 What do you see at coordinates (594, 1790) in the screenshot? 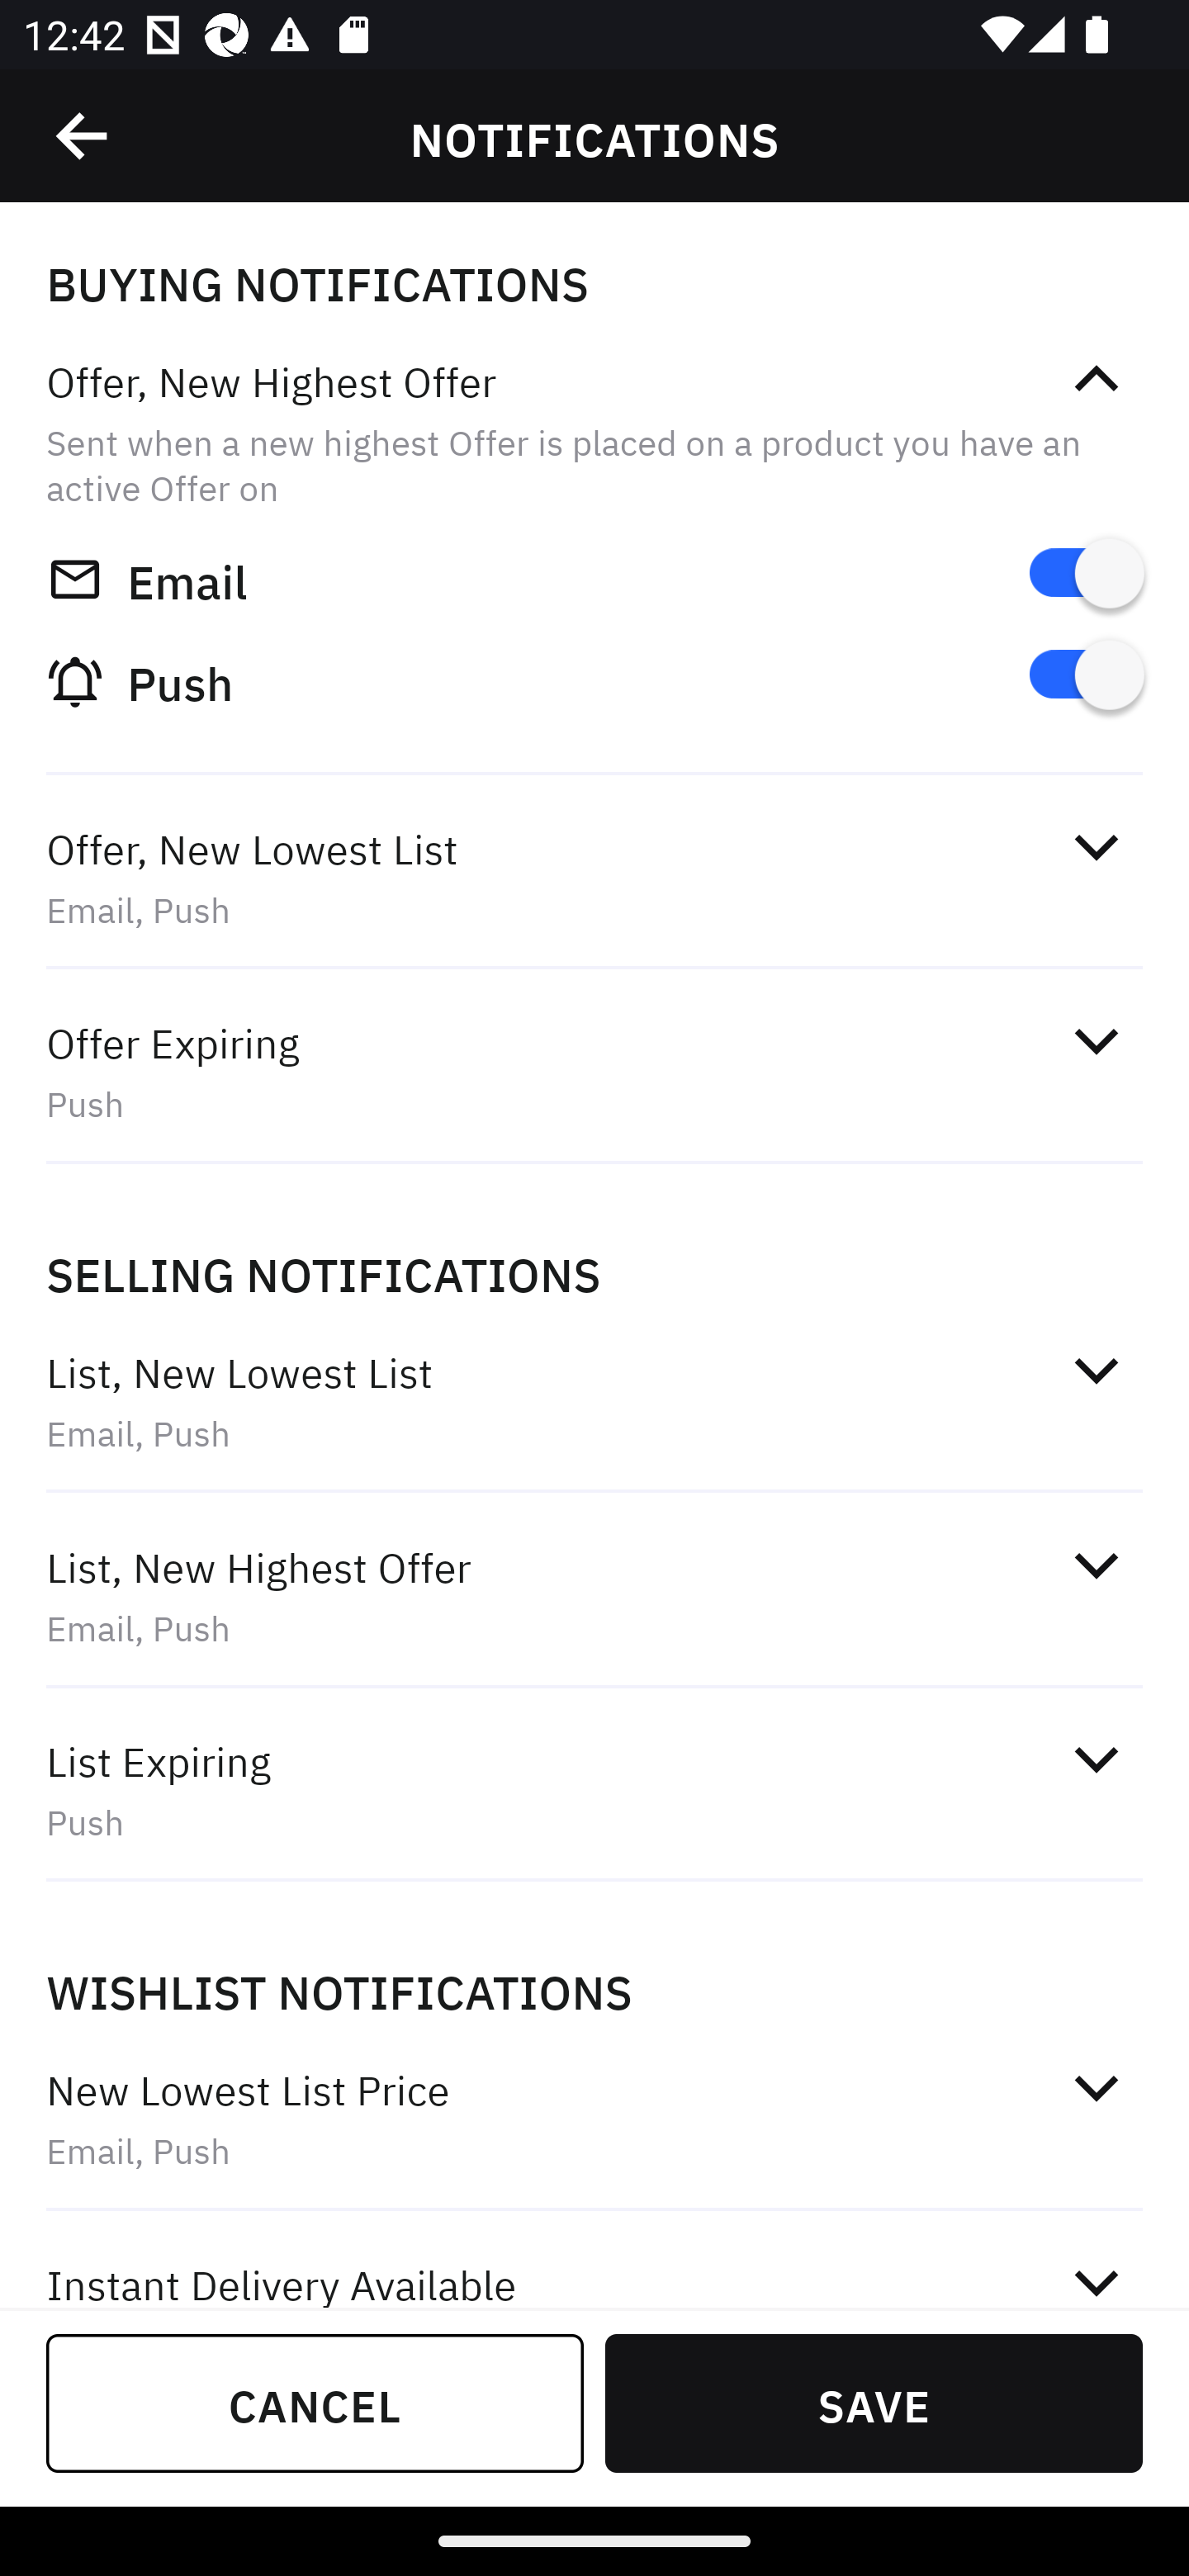
I see `List Expiring  Push` at bounding box center [594, 1790].